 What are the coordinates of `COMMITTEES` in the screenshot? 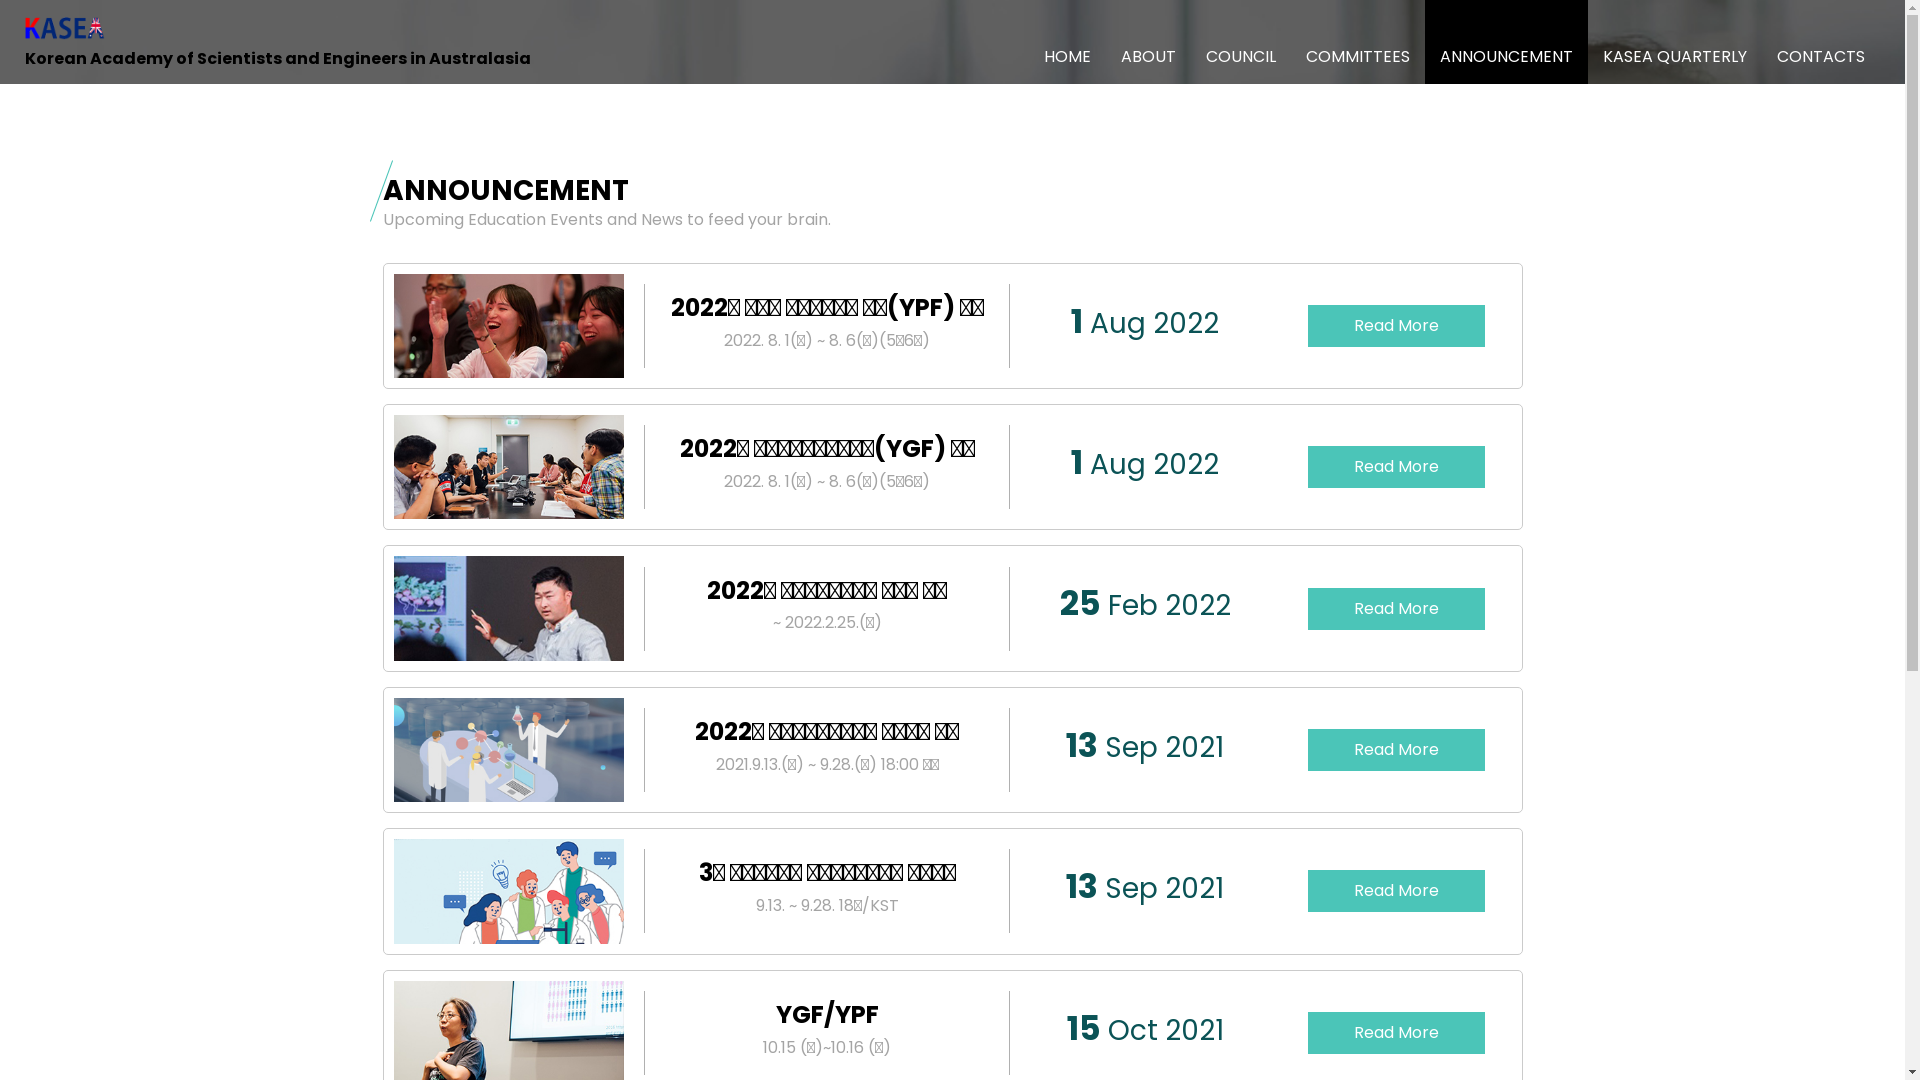 It's located at (1358, 42).